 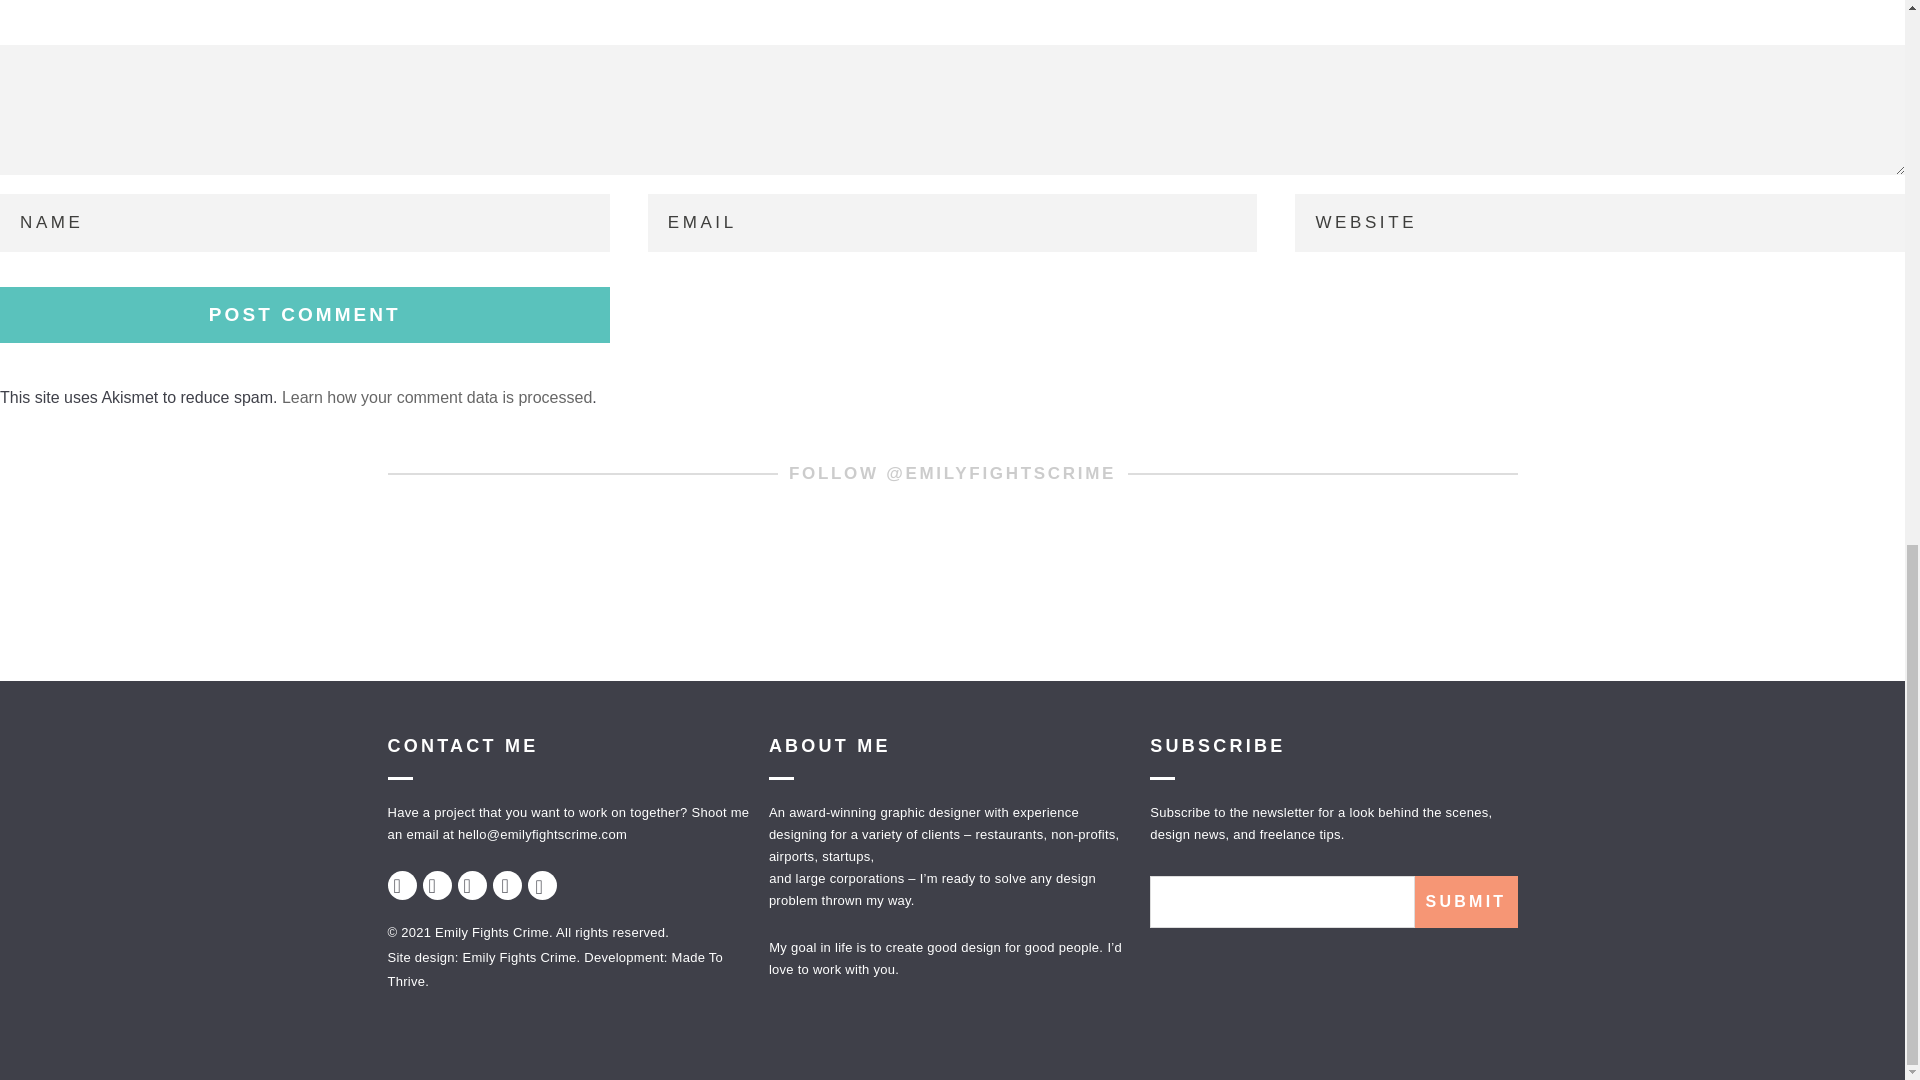 What do you see at coordinates (1464, 901) in the screenshot?
I see `Submit` at bounding box center [1464, 901].